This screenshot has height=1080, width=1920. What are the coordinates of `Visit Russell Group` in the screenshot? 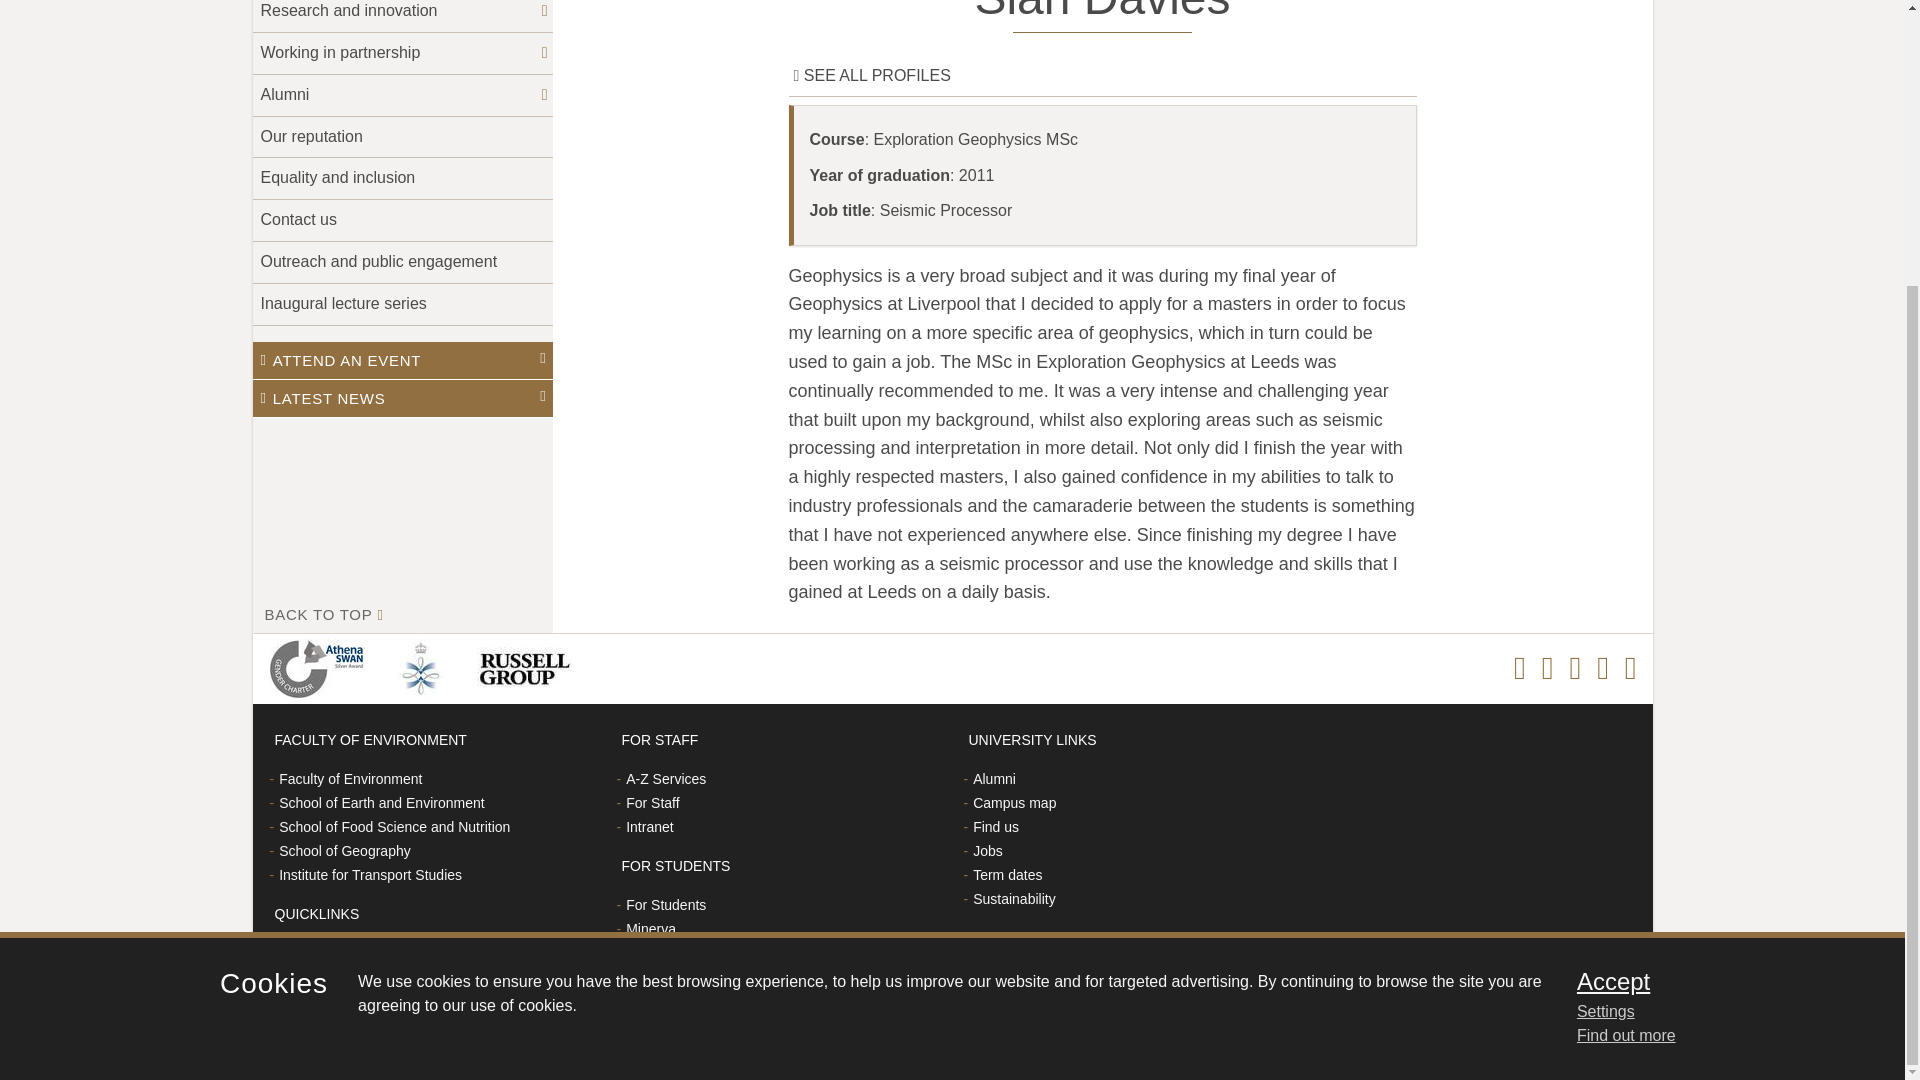 It's located at (528, 668).